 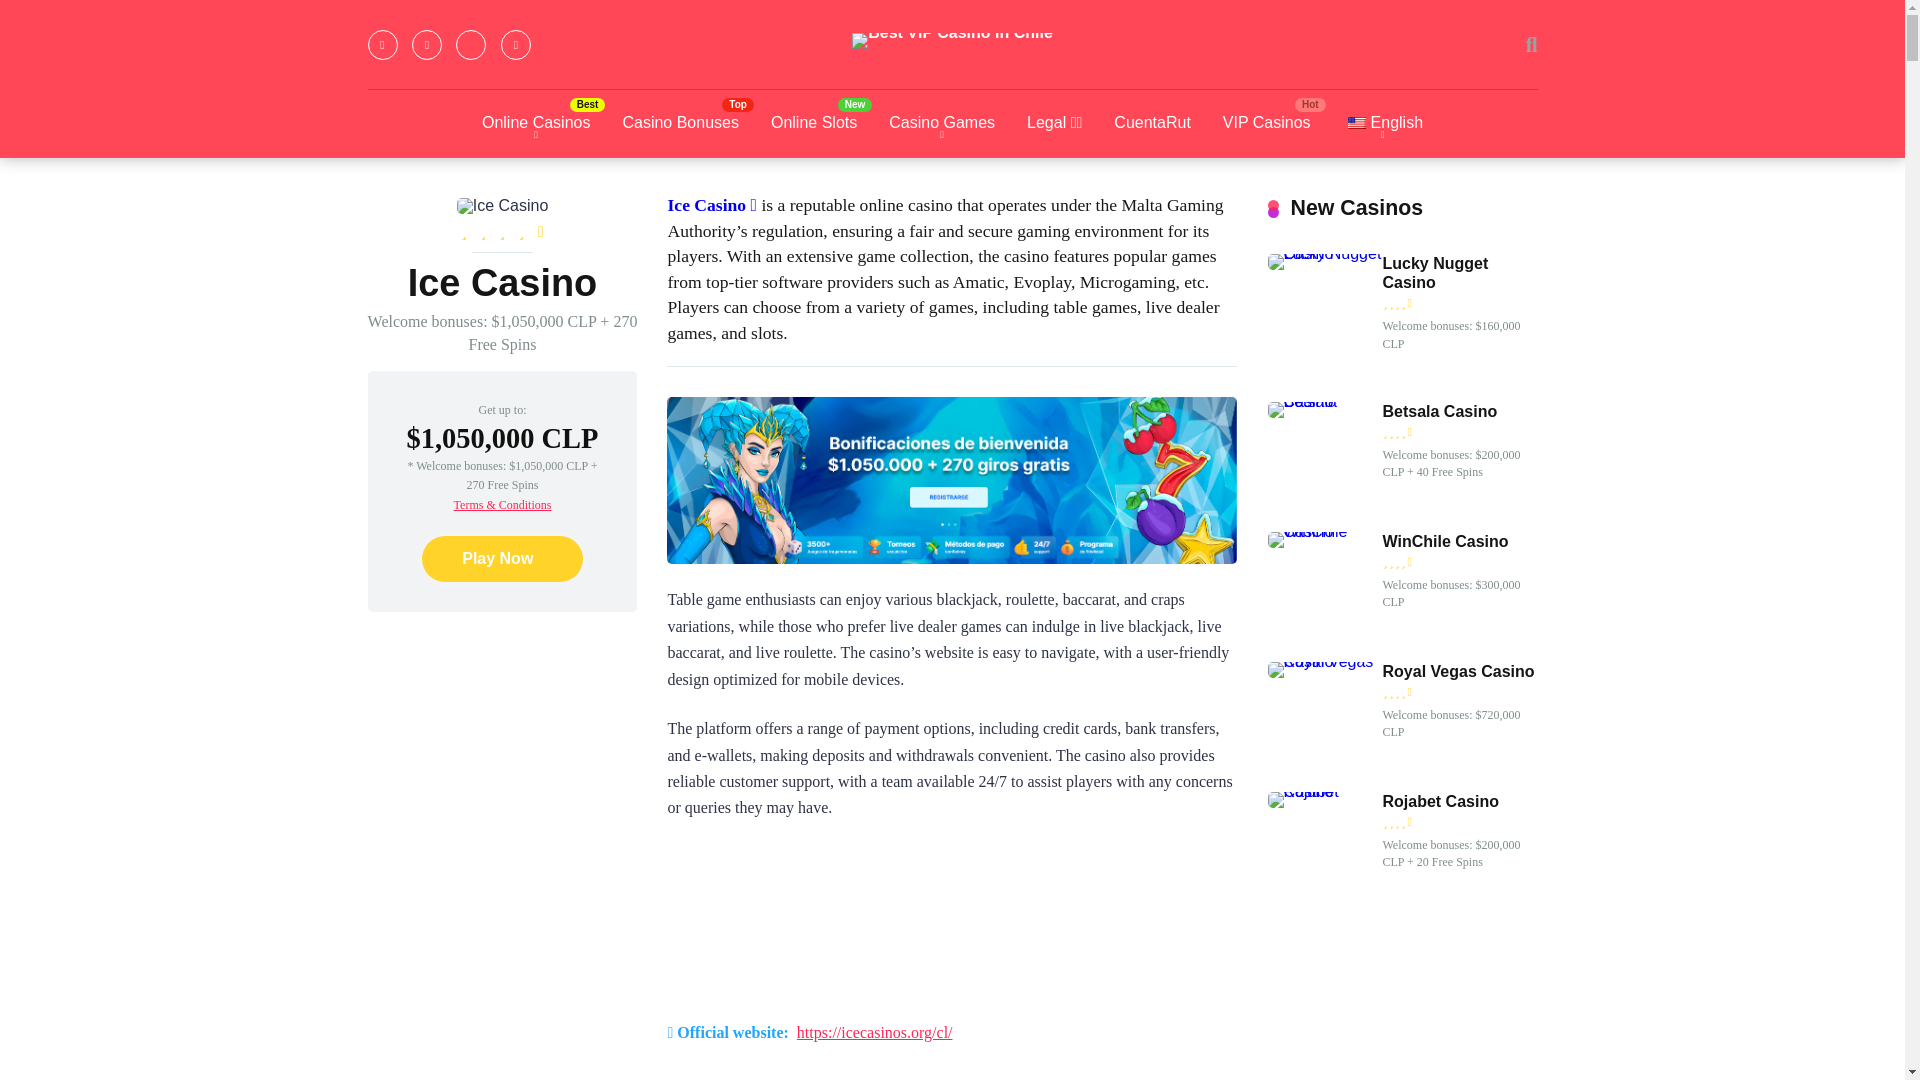 I want to click on Instagram, so click(x=516, y=45).